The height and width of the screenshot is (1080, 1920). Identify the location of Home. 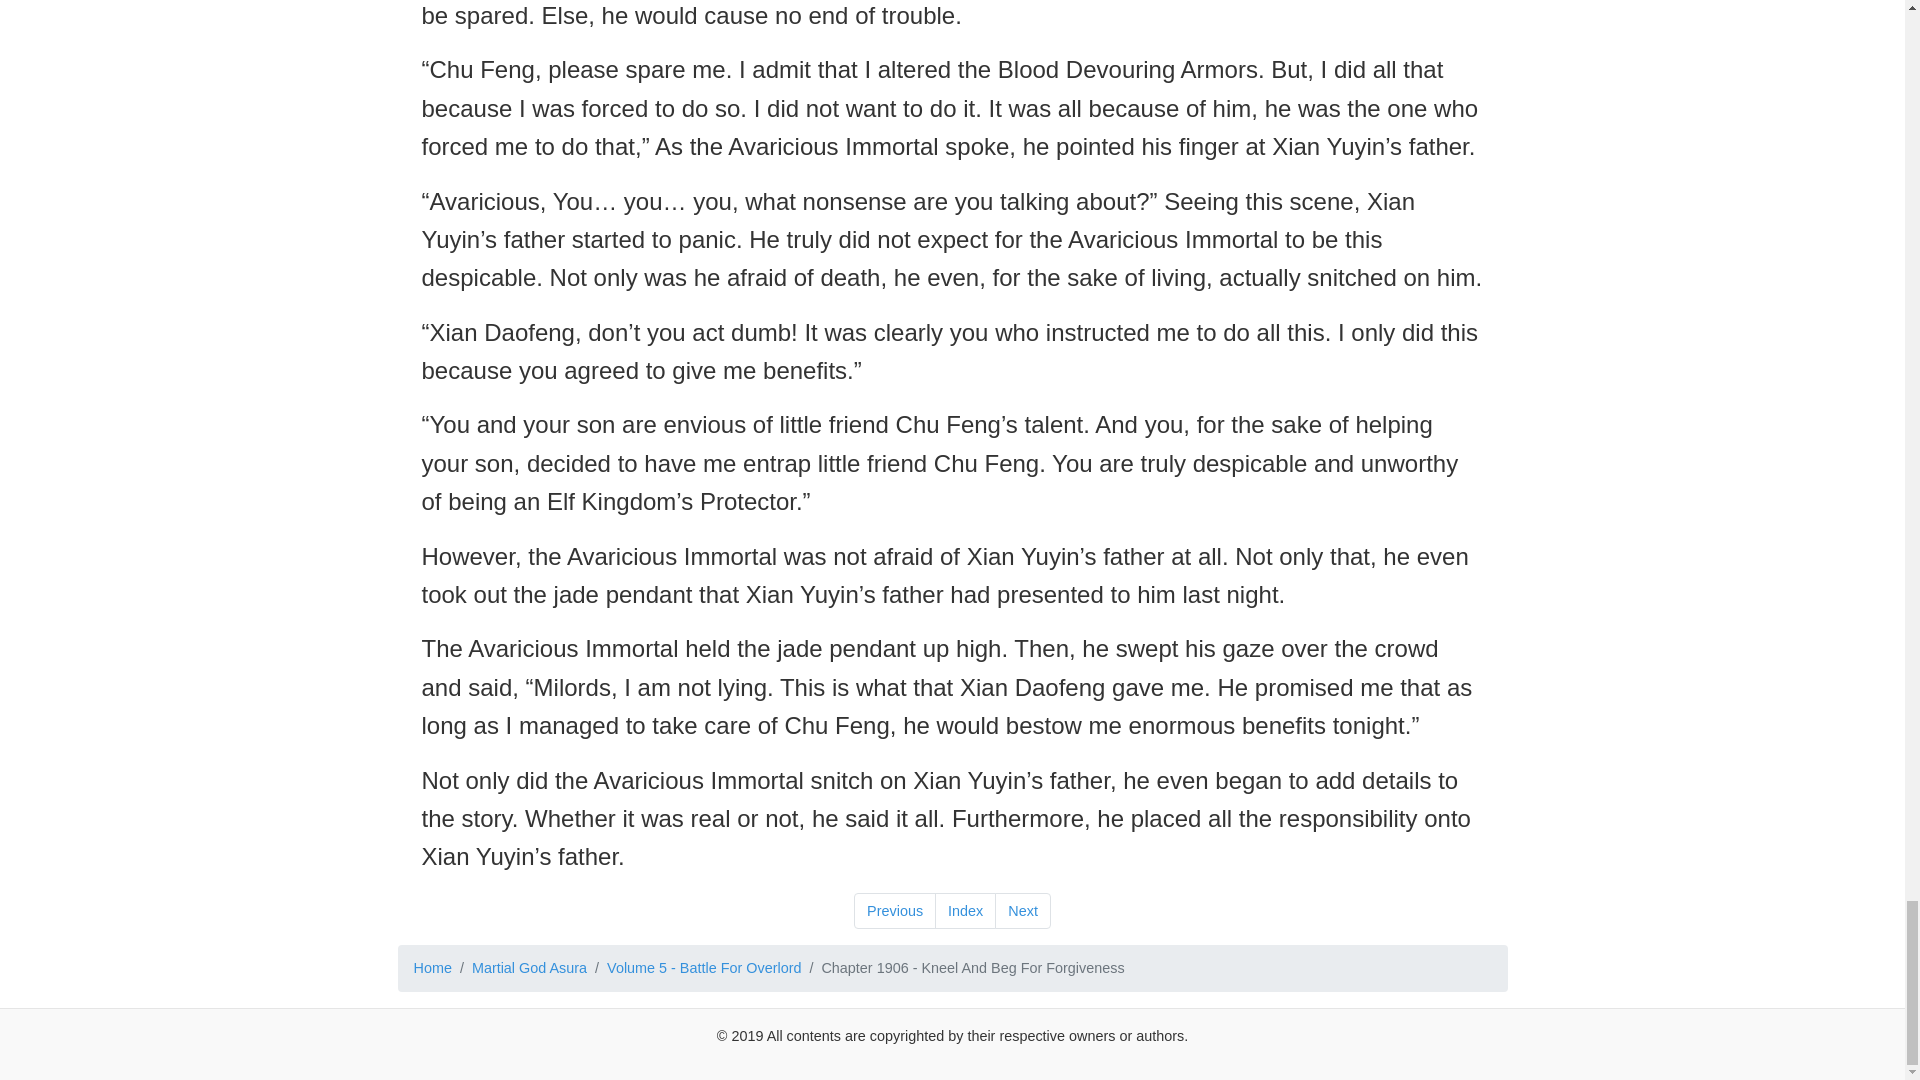
(432, 968).